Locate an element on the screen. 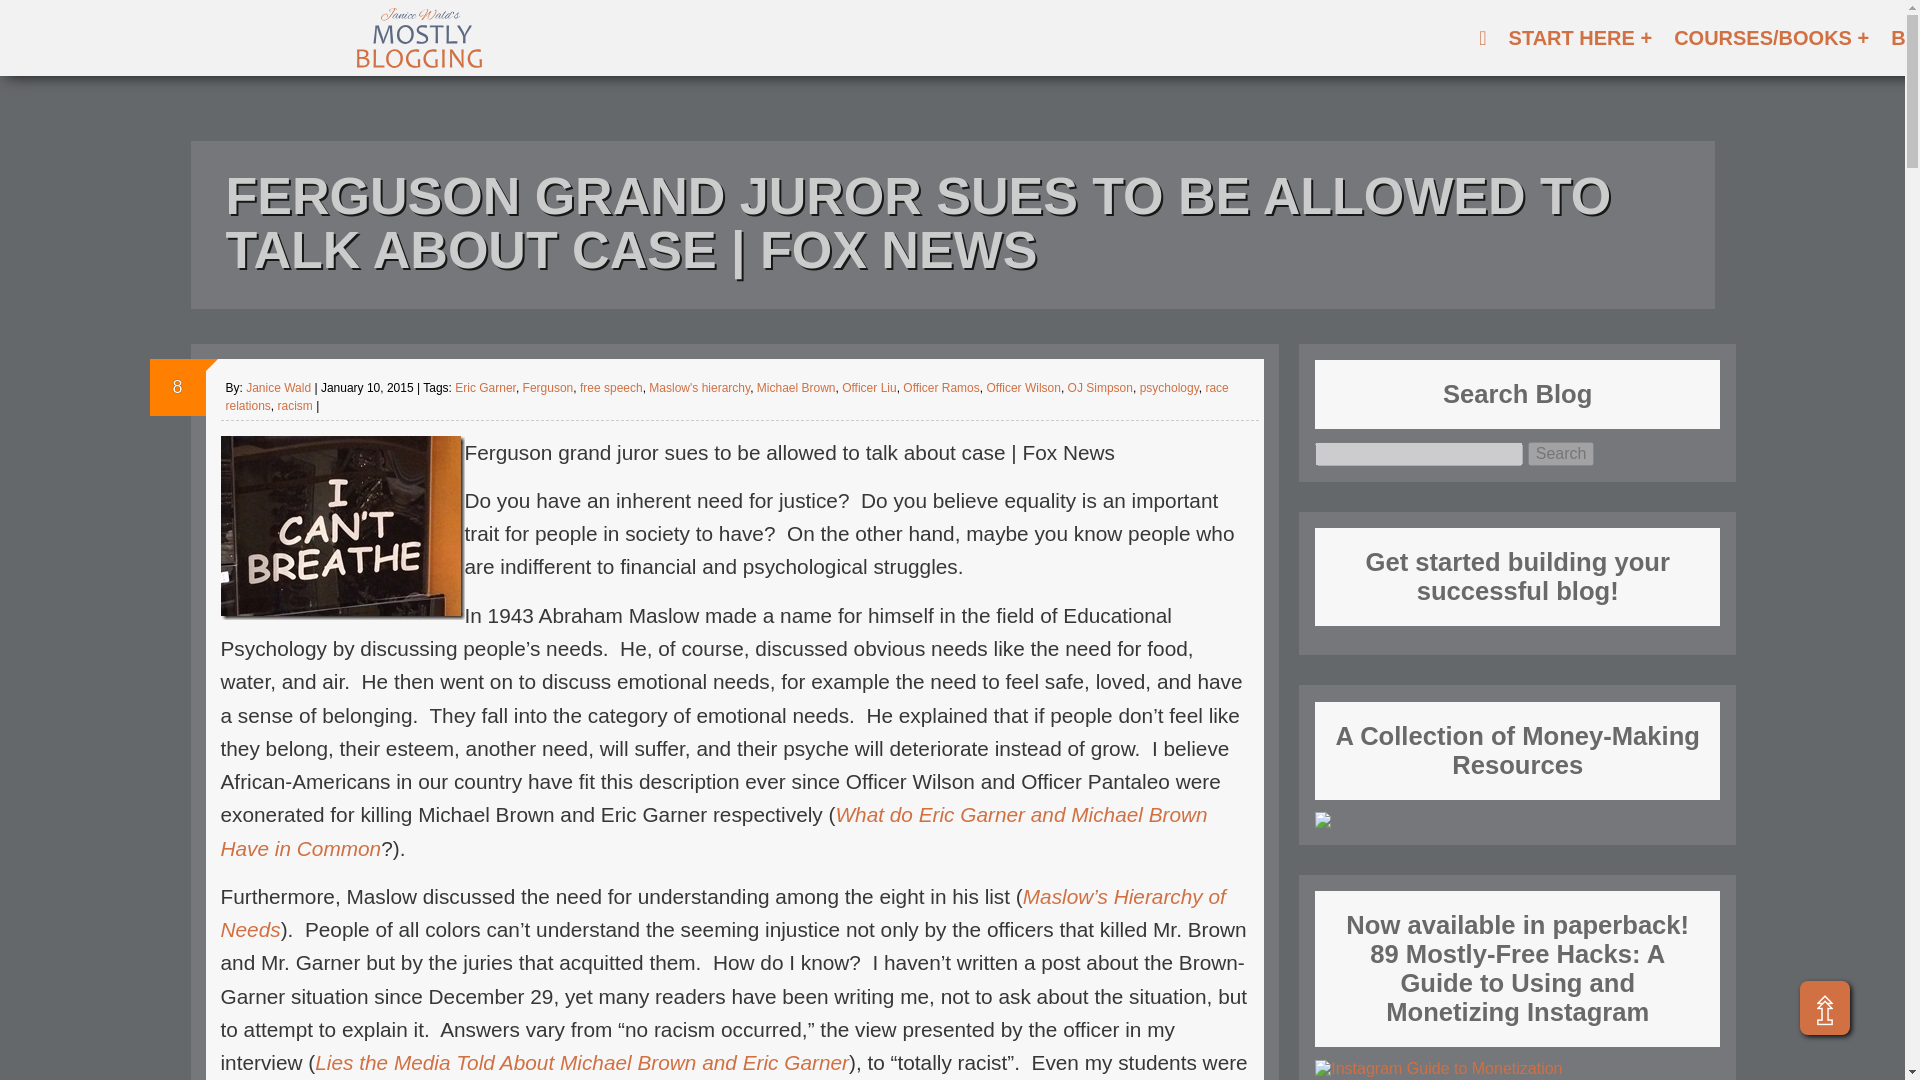 This screenshot has width=1920, height=1080. Search is located at coordinates (1562, 453).